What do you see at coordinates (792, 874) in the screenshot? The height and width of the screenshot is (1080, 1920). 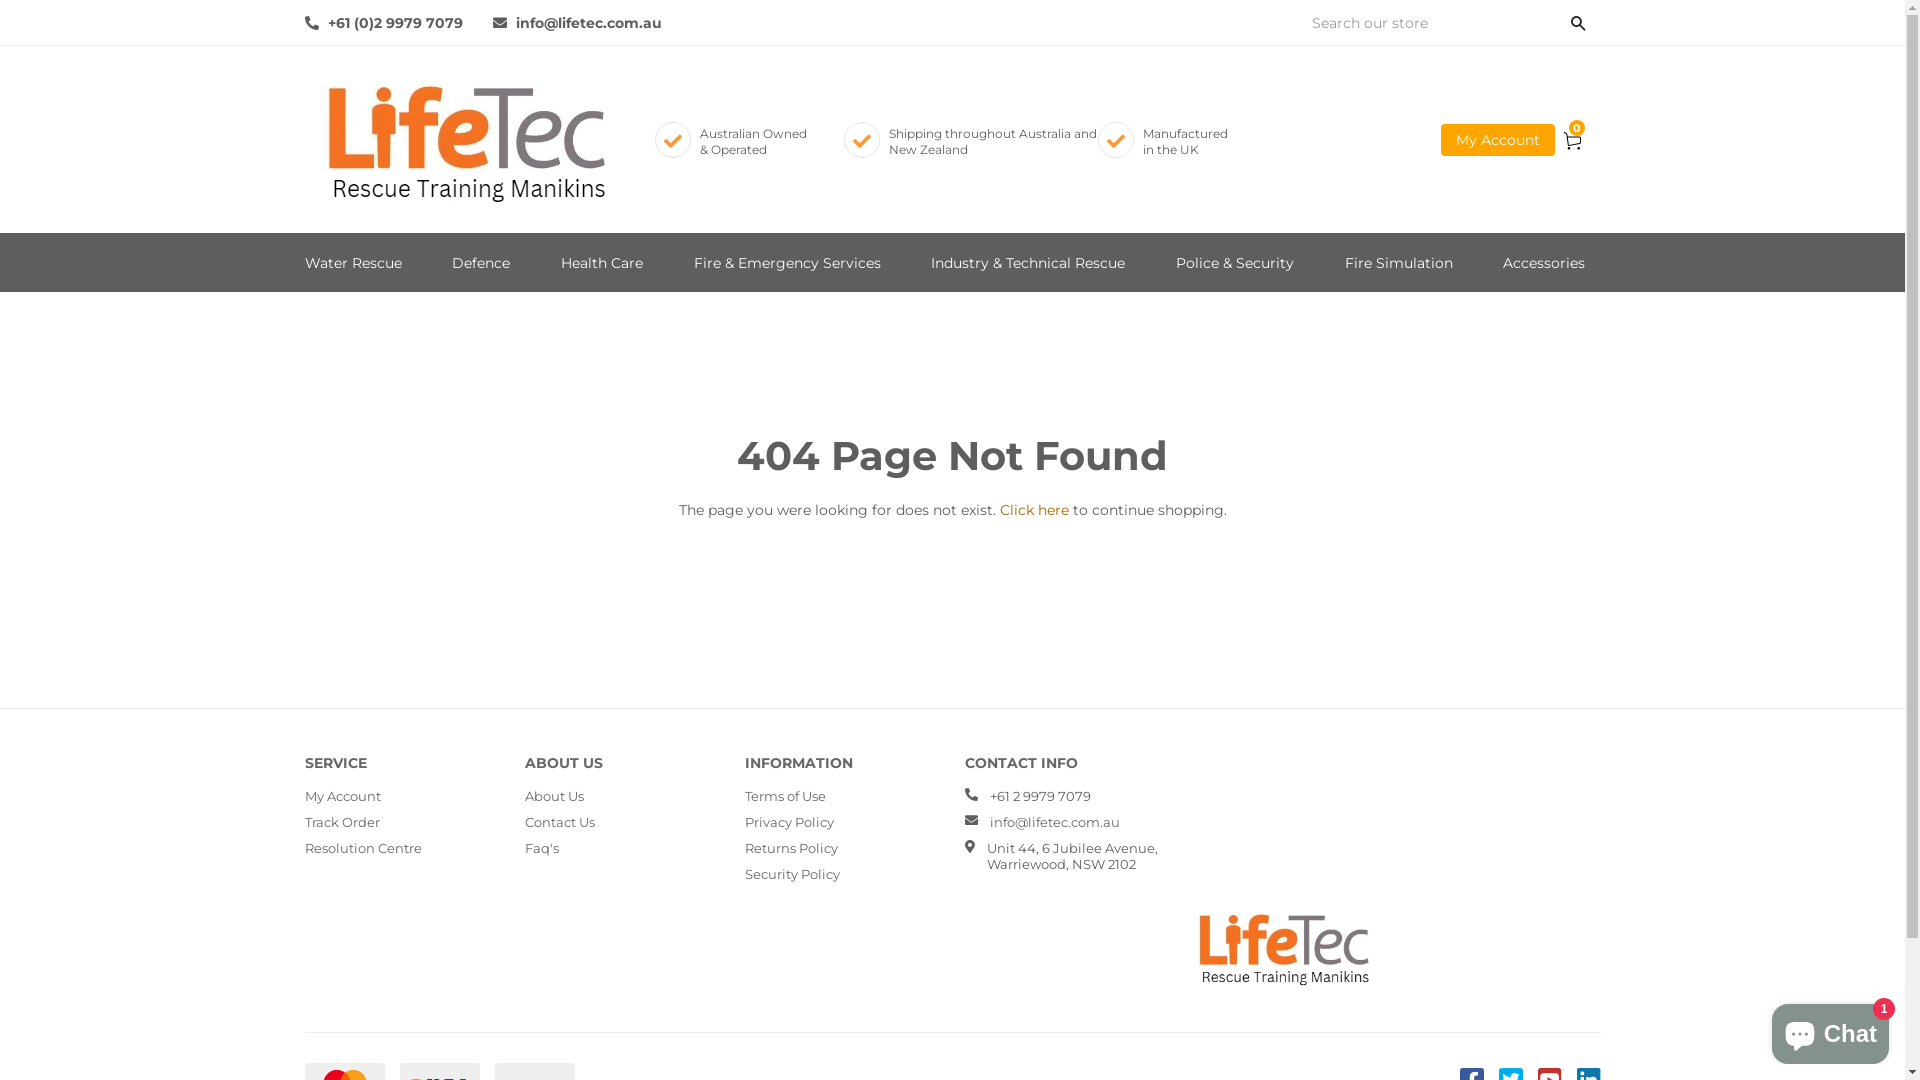 I see `Security Policy` at bounding box center [792, 874].